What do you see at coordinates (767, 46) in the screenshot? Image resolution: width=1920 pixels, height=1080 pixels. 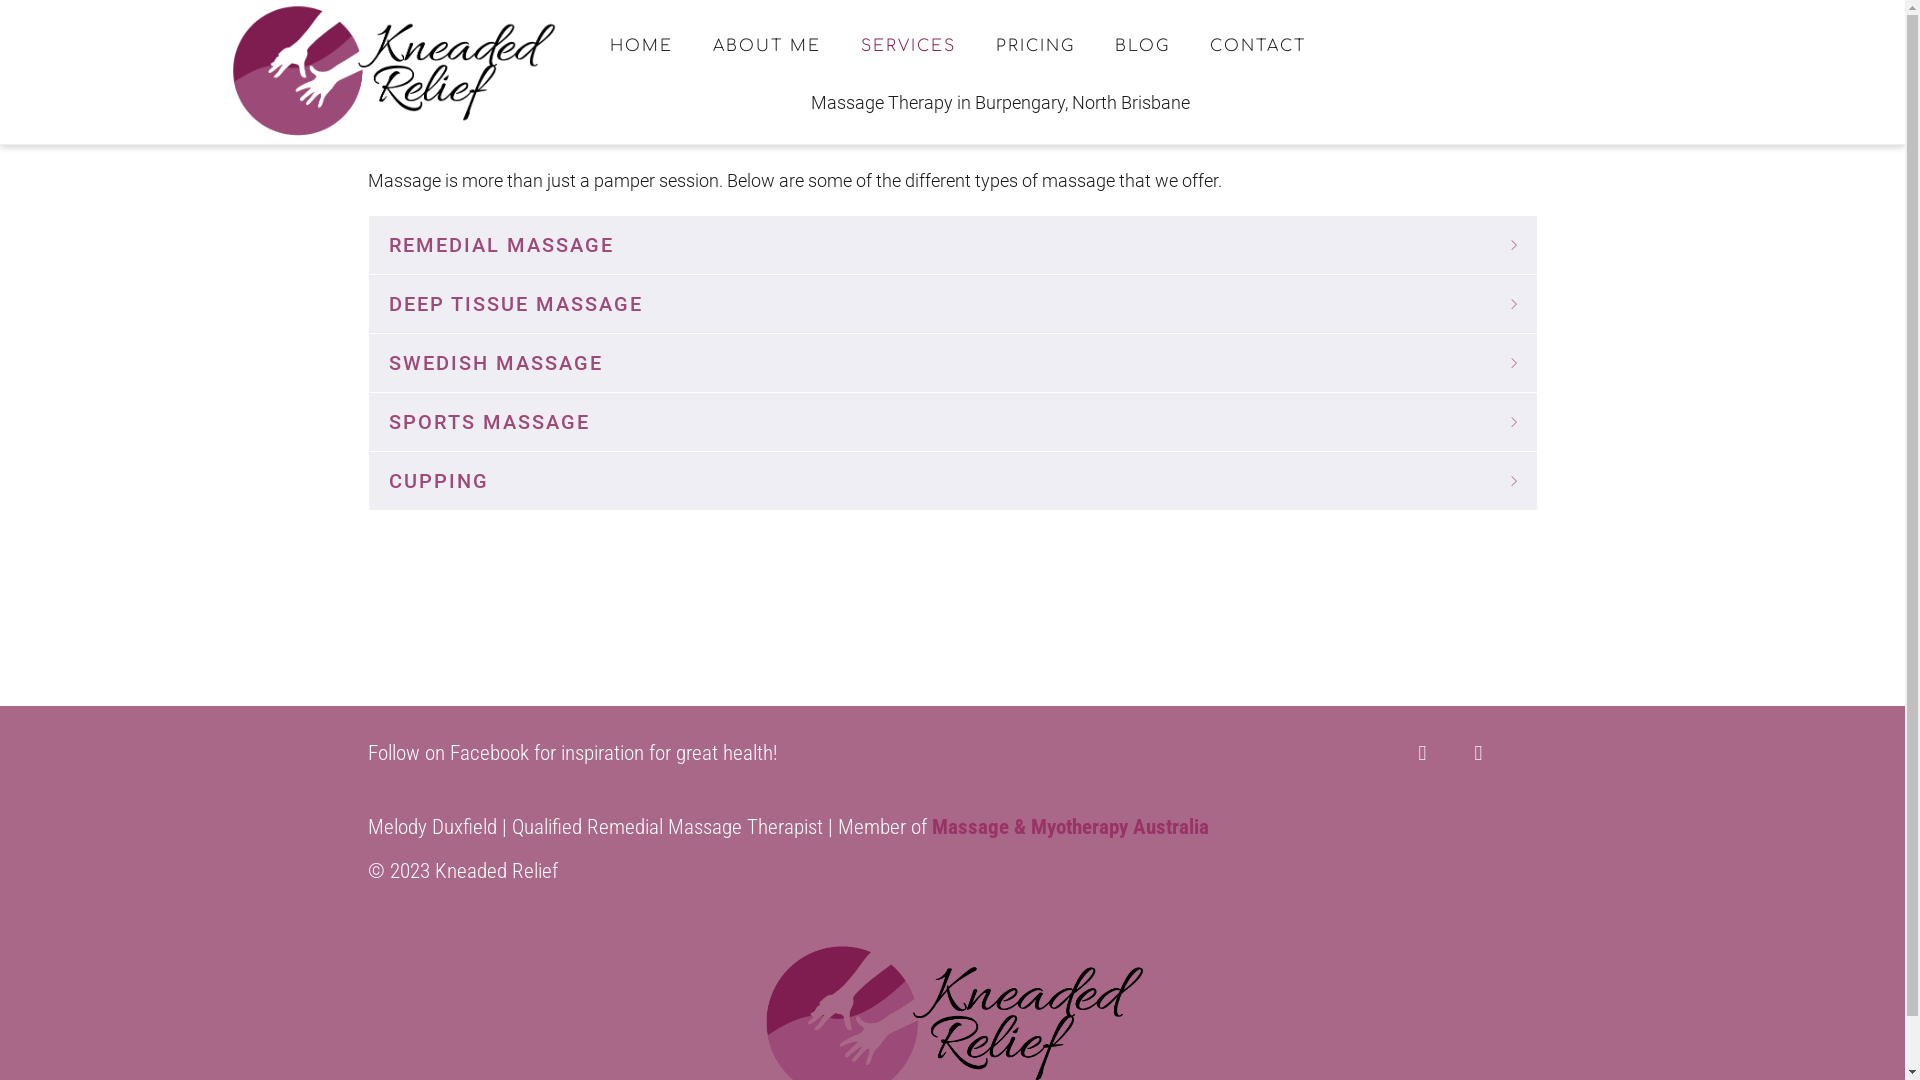 I see `ABOUT ME` at bounding box center [767, 46].